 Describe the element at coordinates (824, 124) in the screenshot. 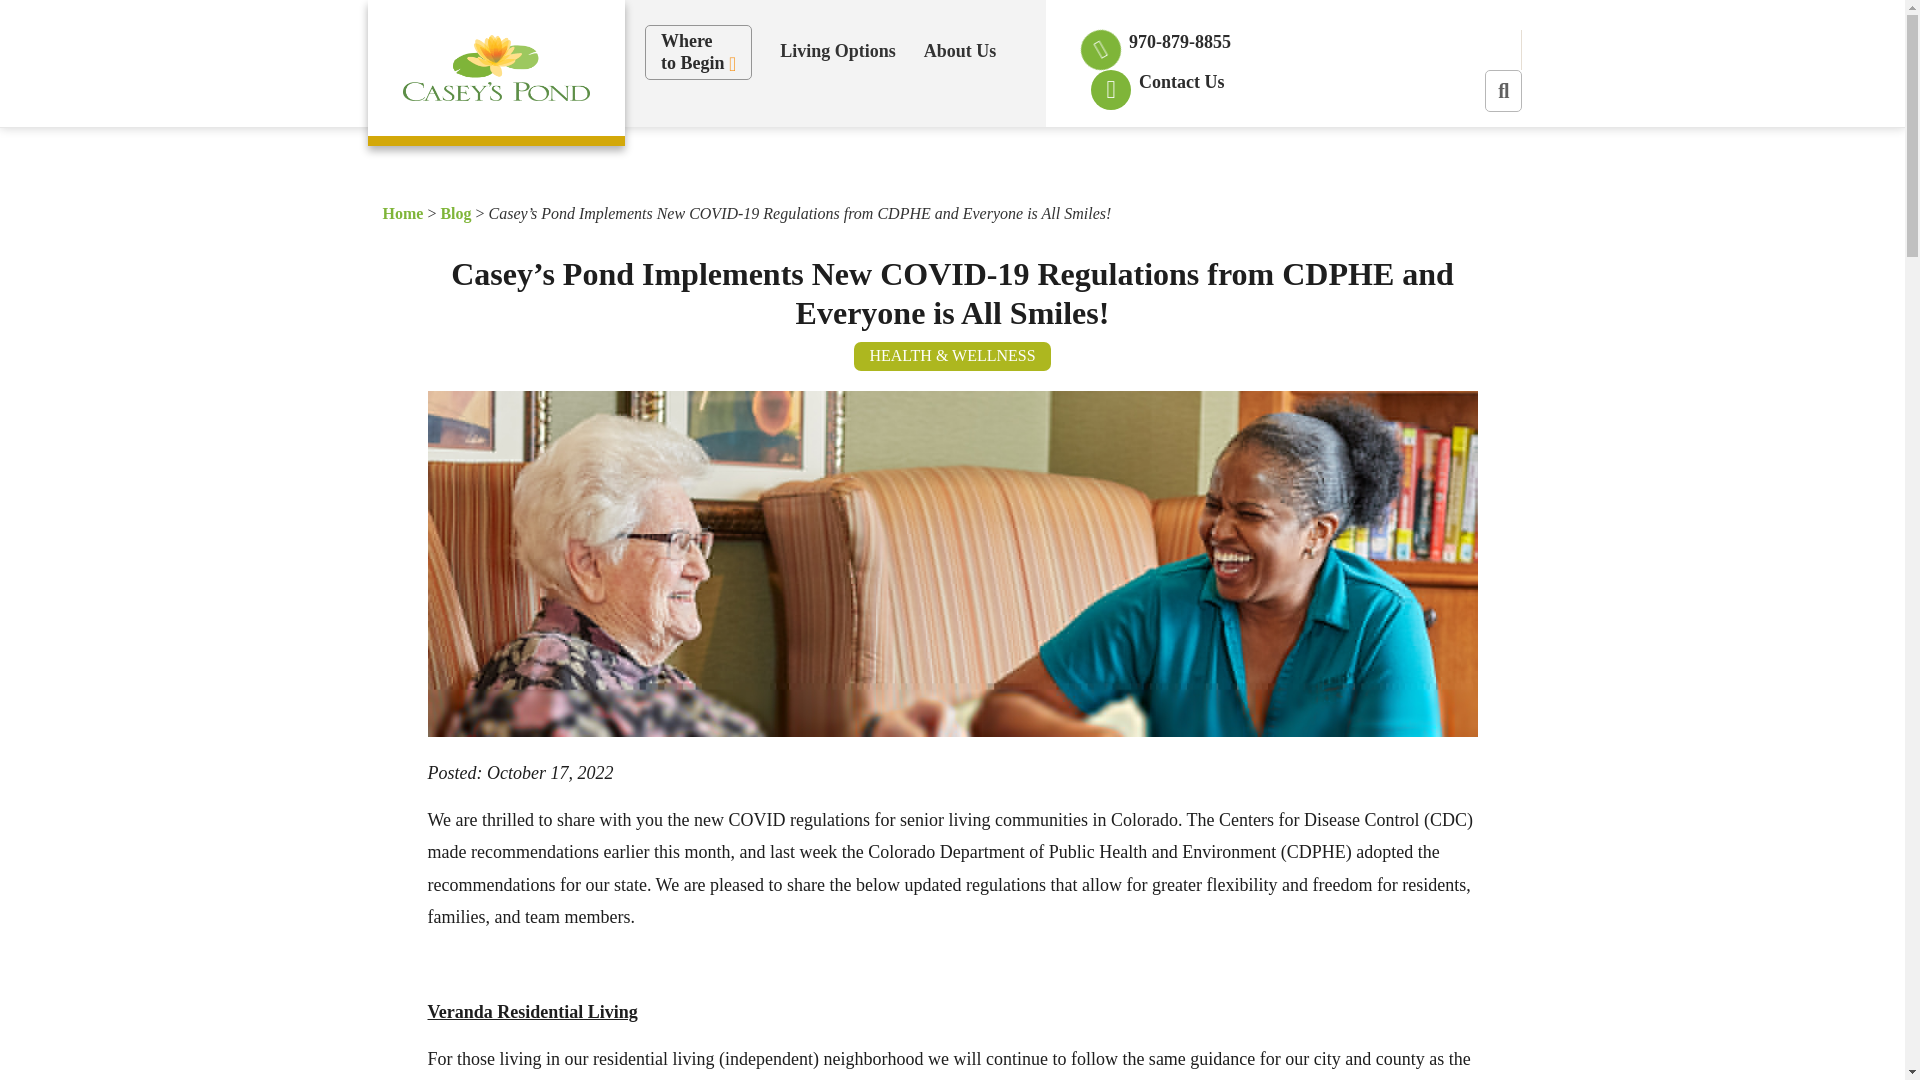

I see `Amenities` at that location.